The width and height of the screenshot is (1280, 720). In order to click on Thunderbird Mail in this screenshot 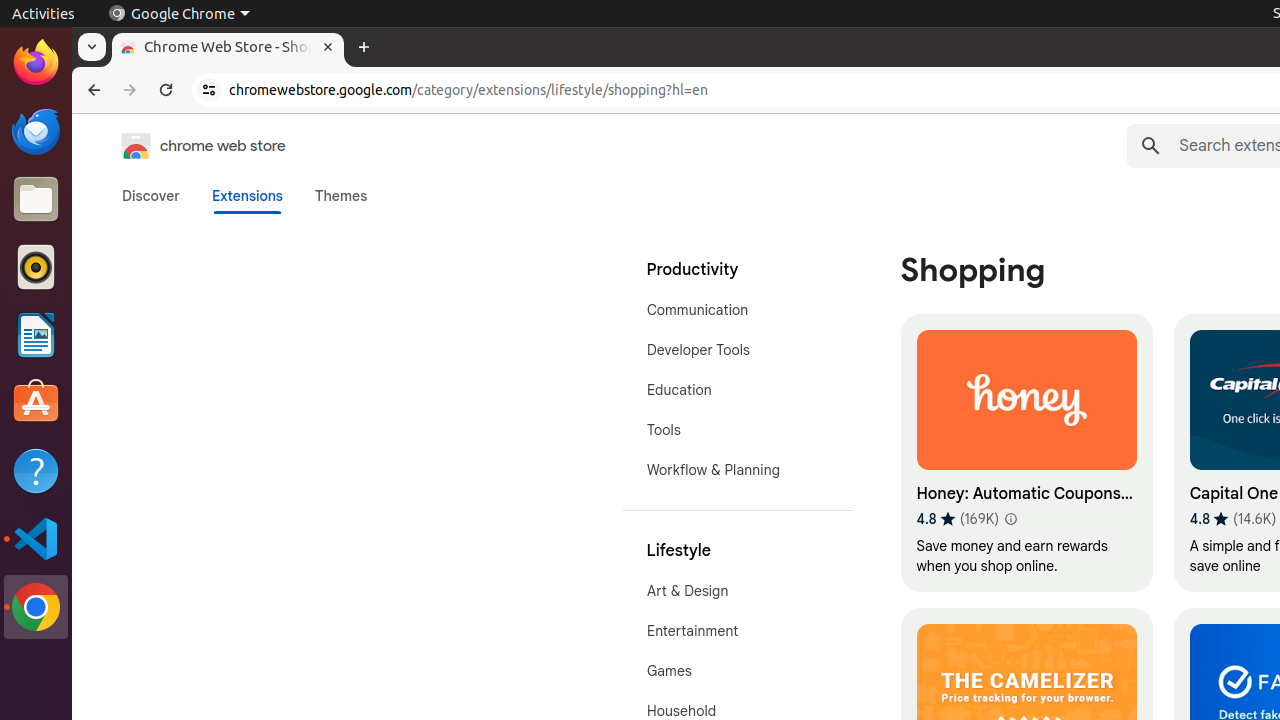, I will do `click(36, 131)`.